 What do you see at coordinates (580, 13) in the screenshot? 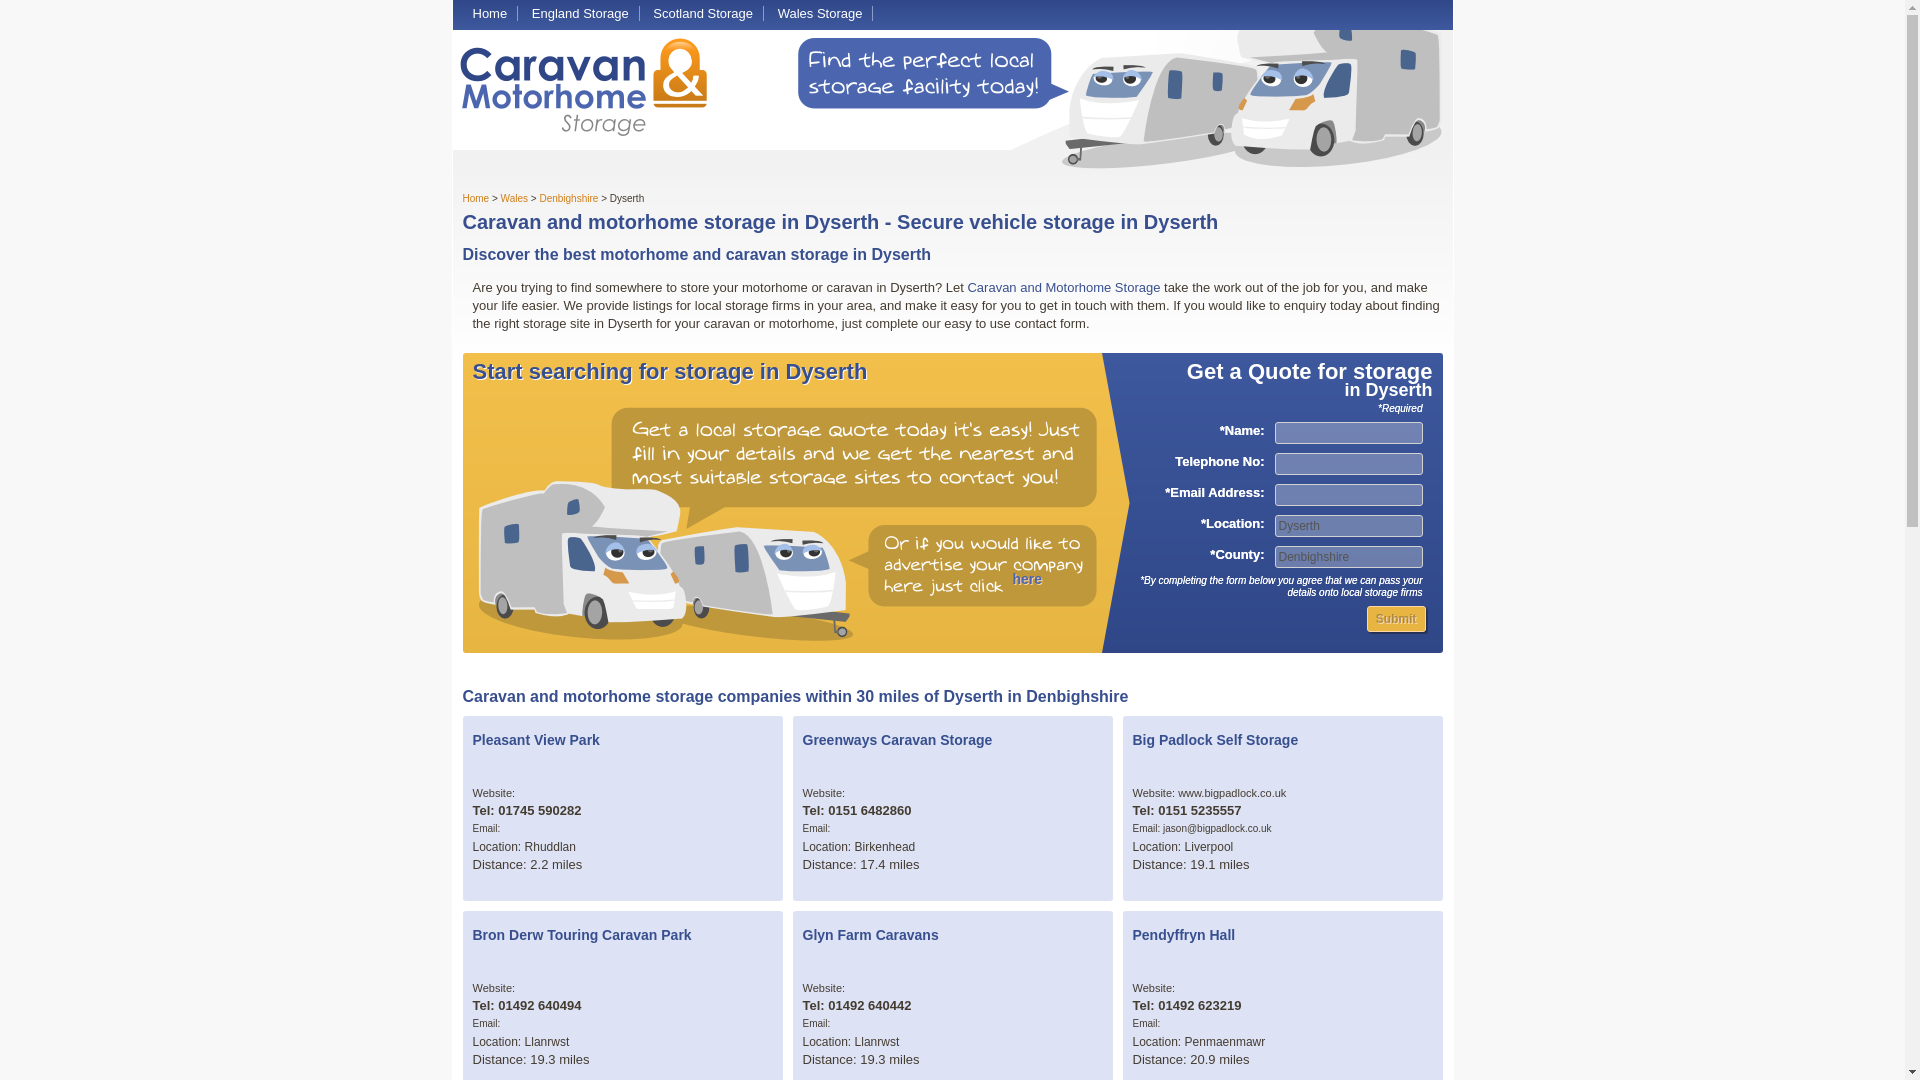
I see `England Storage` at bounding box center [580, 13].